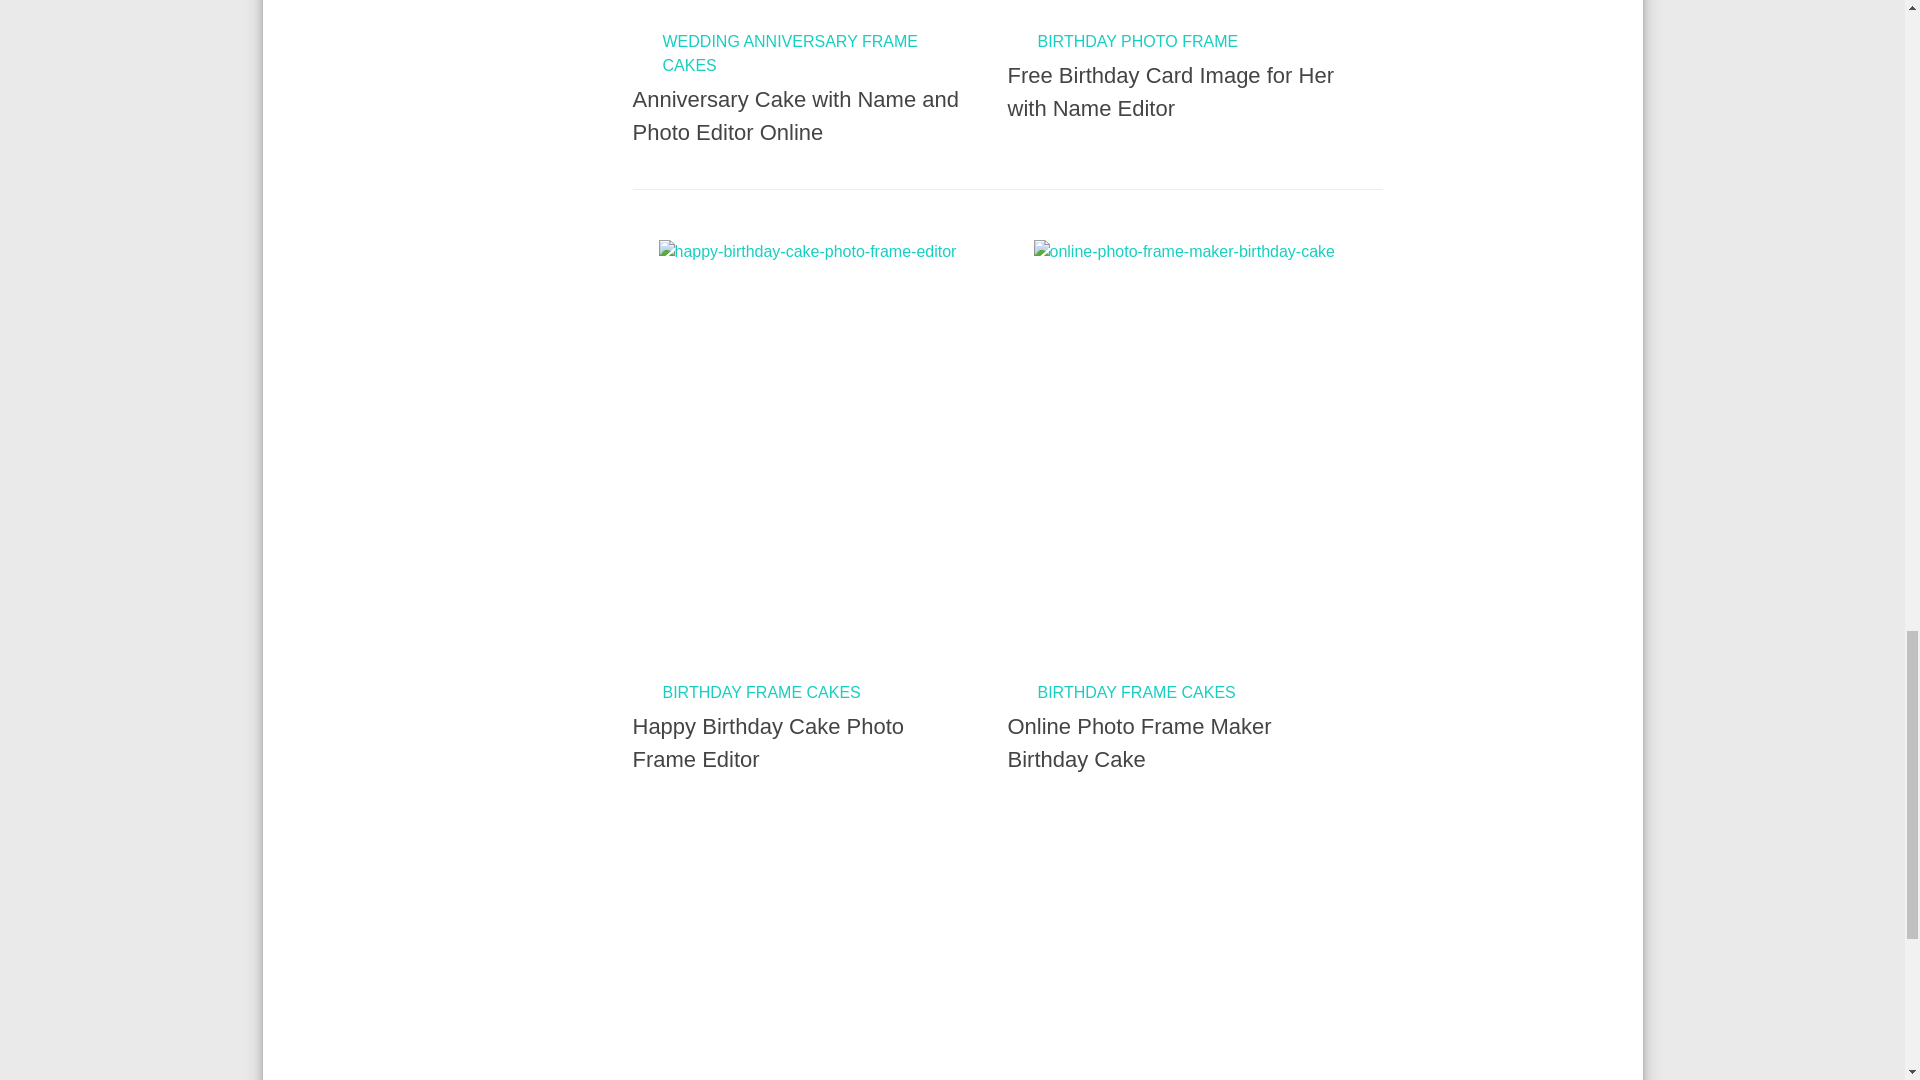  Describe the element at coordinates (761, 692) in the screenshot. I see `BIRTHDAY FRAME CAKES` at that location.